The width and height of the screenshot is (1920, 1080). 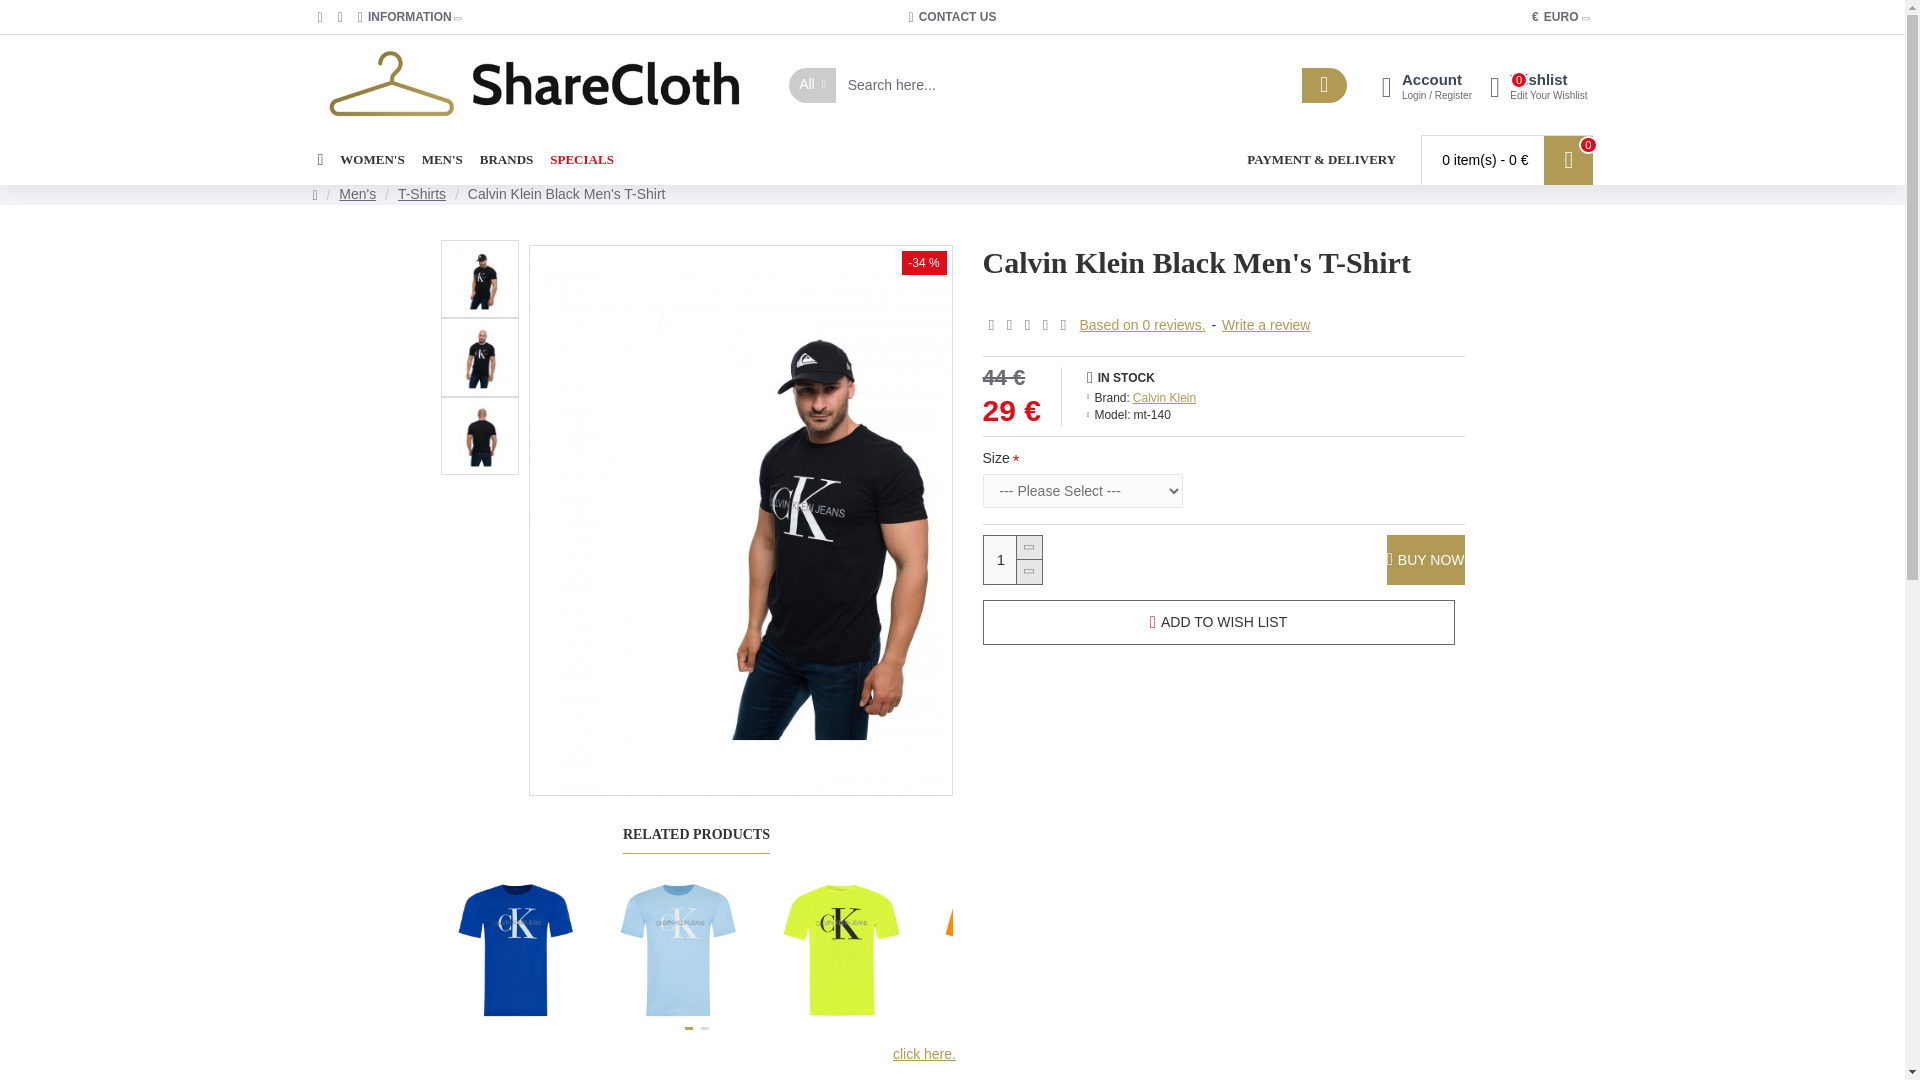 I want to click on Calvin Klein Light Blue Men's T-Shirt, so click(x=534, y=84).